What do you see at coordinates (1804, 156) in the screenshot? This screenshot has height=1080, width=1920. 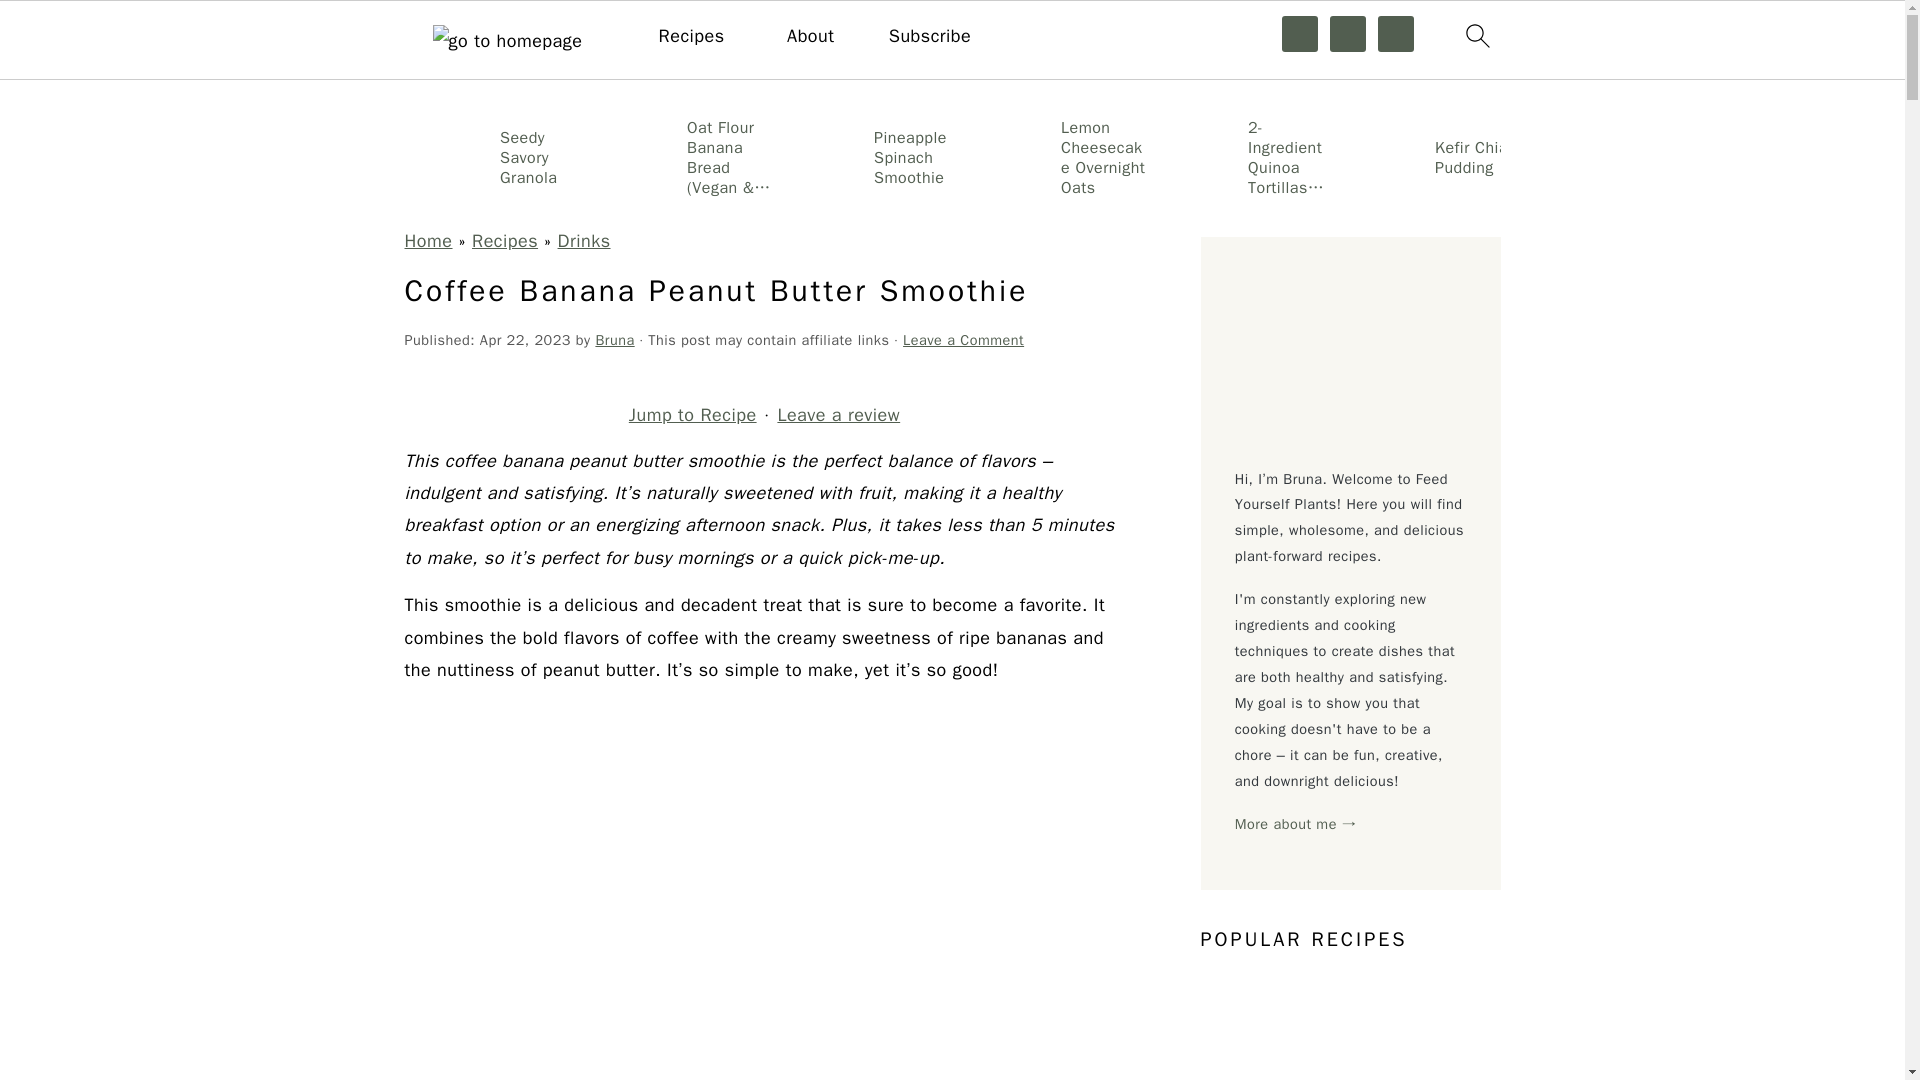 I see `Strawberry Banana Baked Oatmeal` at bounding box center [1804, 156].